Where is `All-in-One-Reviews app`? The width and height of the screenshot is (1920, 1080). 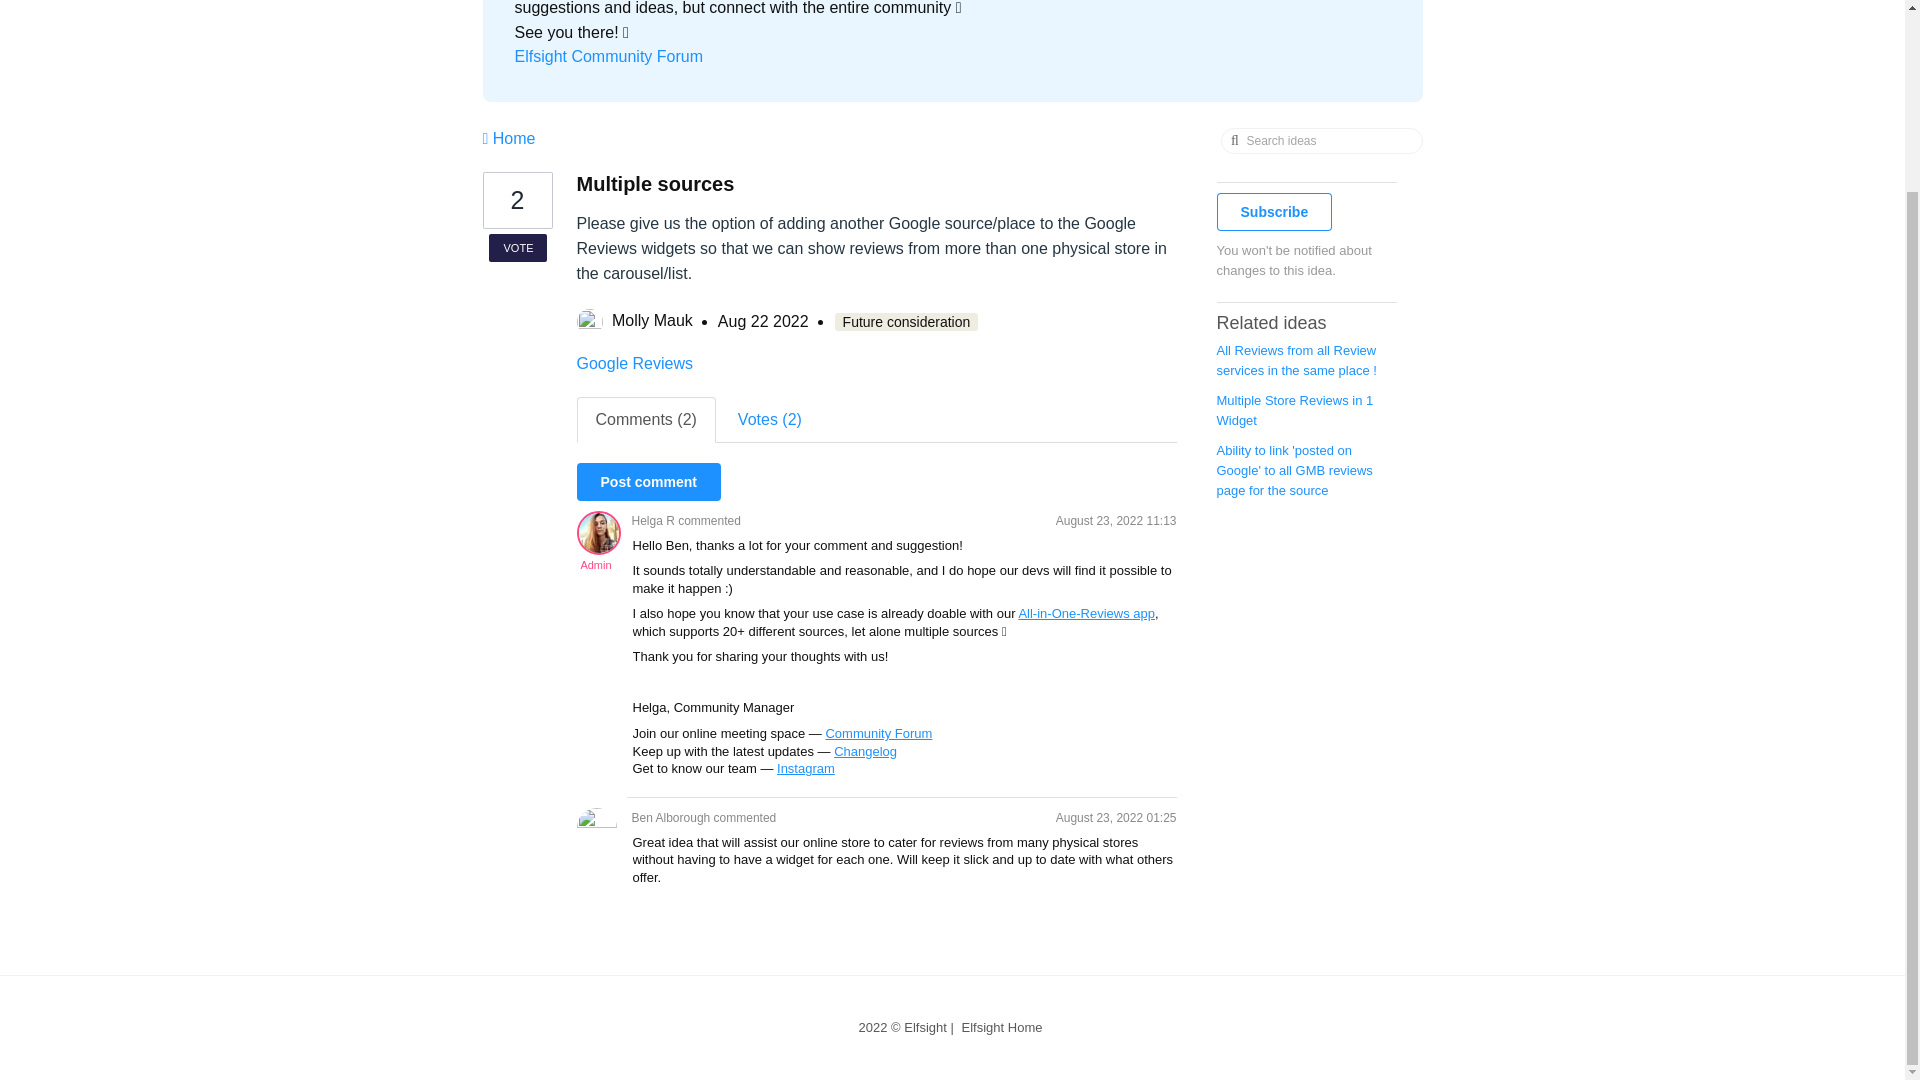
All-in-One-Reviews app is located at coordinates (1086, 613).